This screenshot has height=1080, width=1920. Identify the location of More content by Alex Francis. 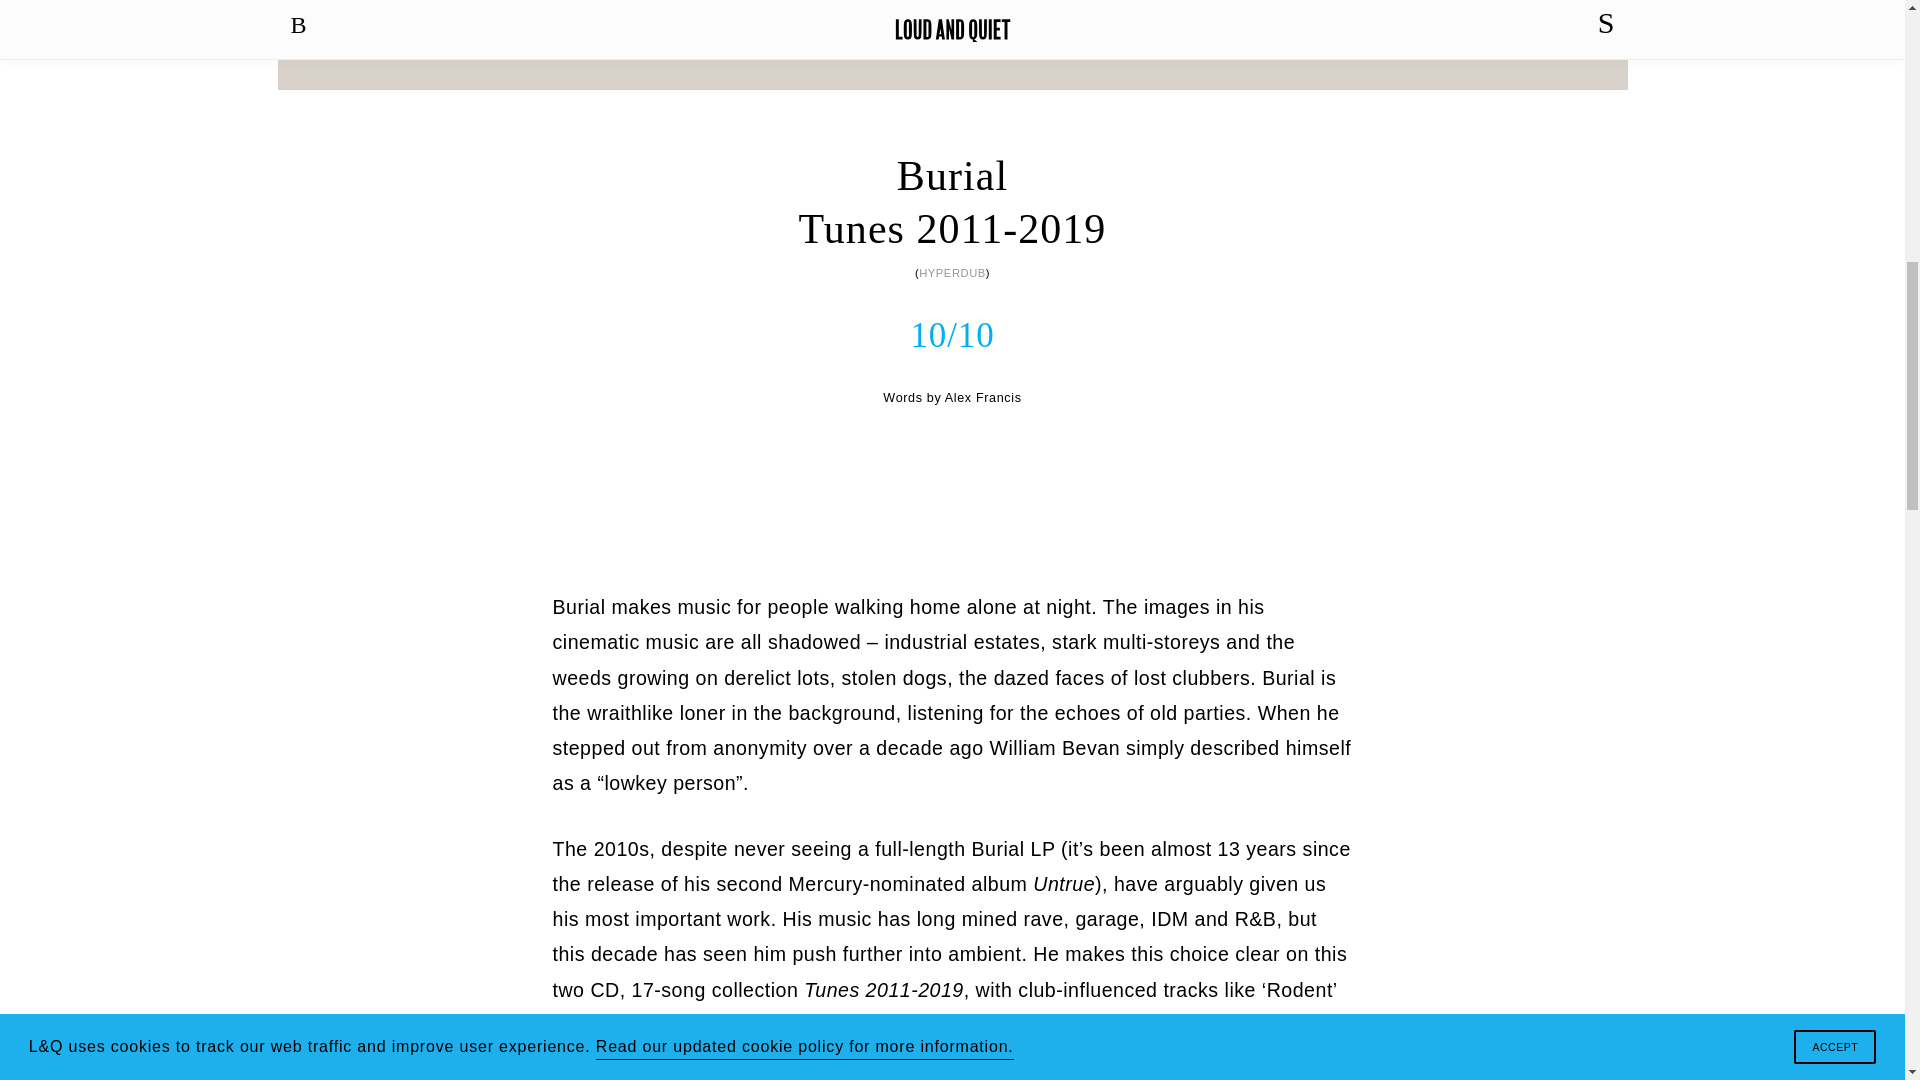
(982, 398).